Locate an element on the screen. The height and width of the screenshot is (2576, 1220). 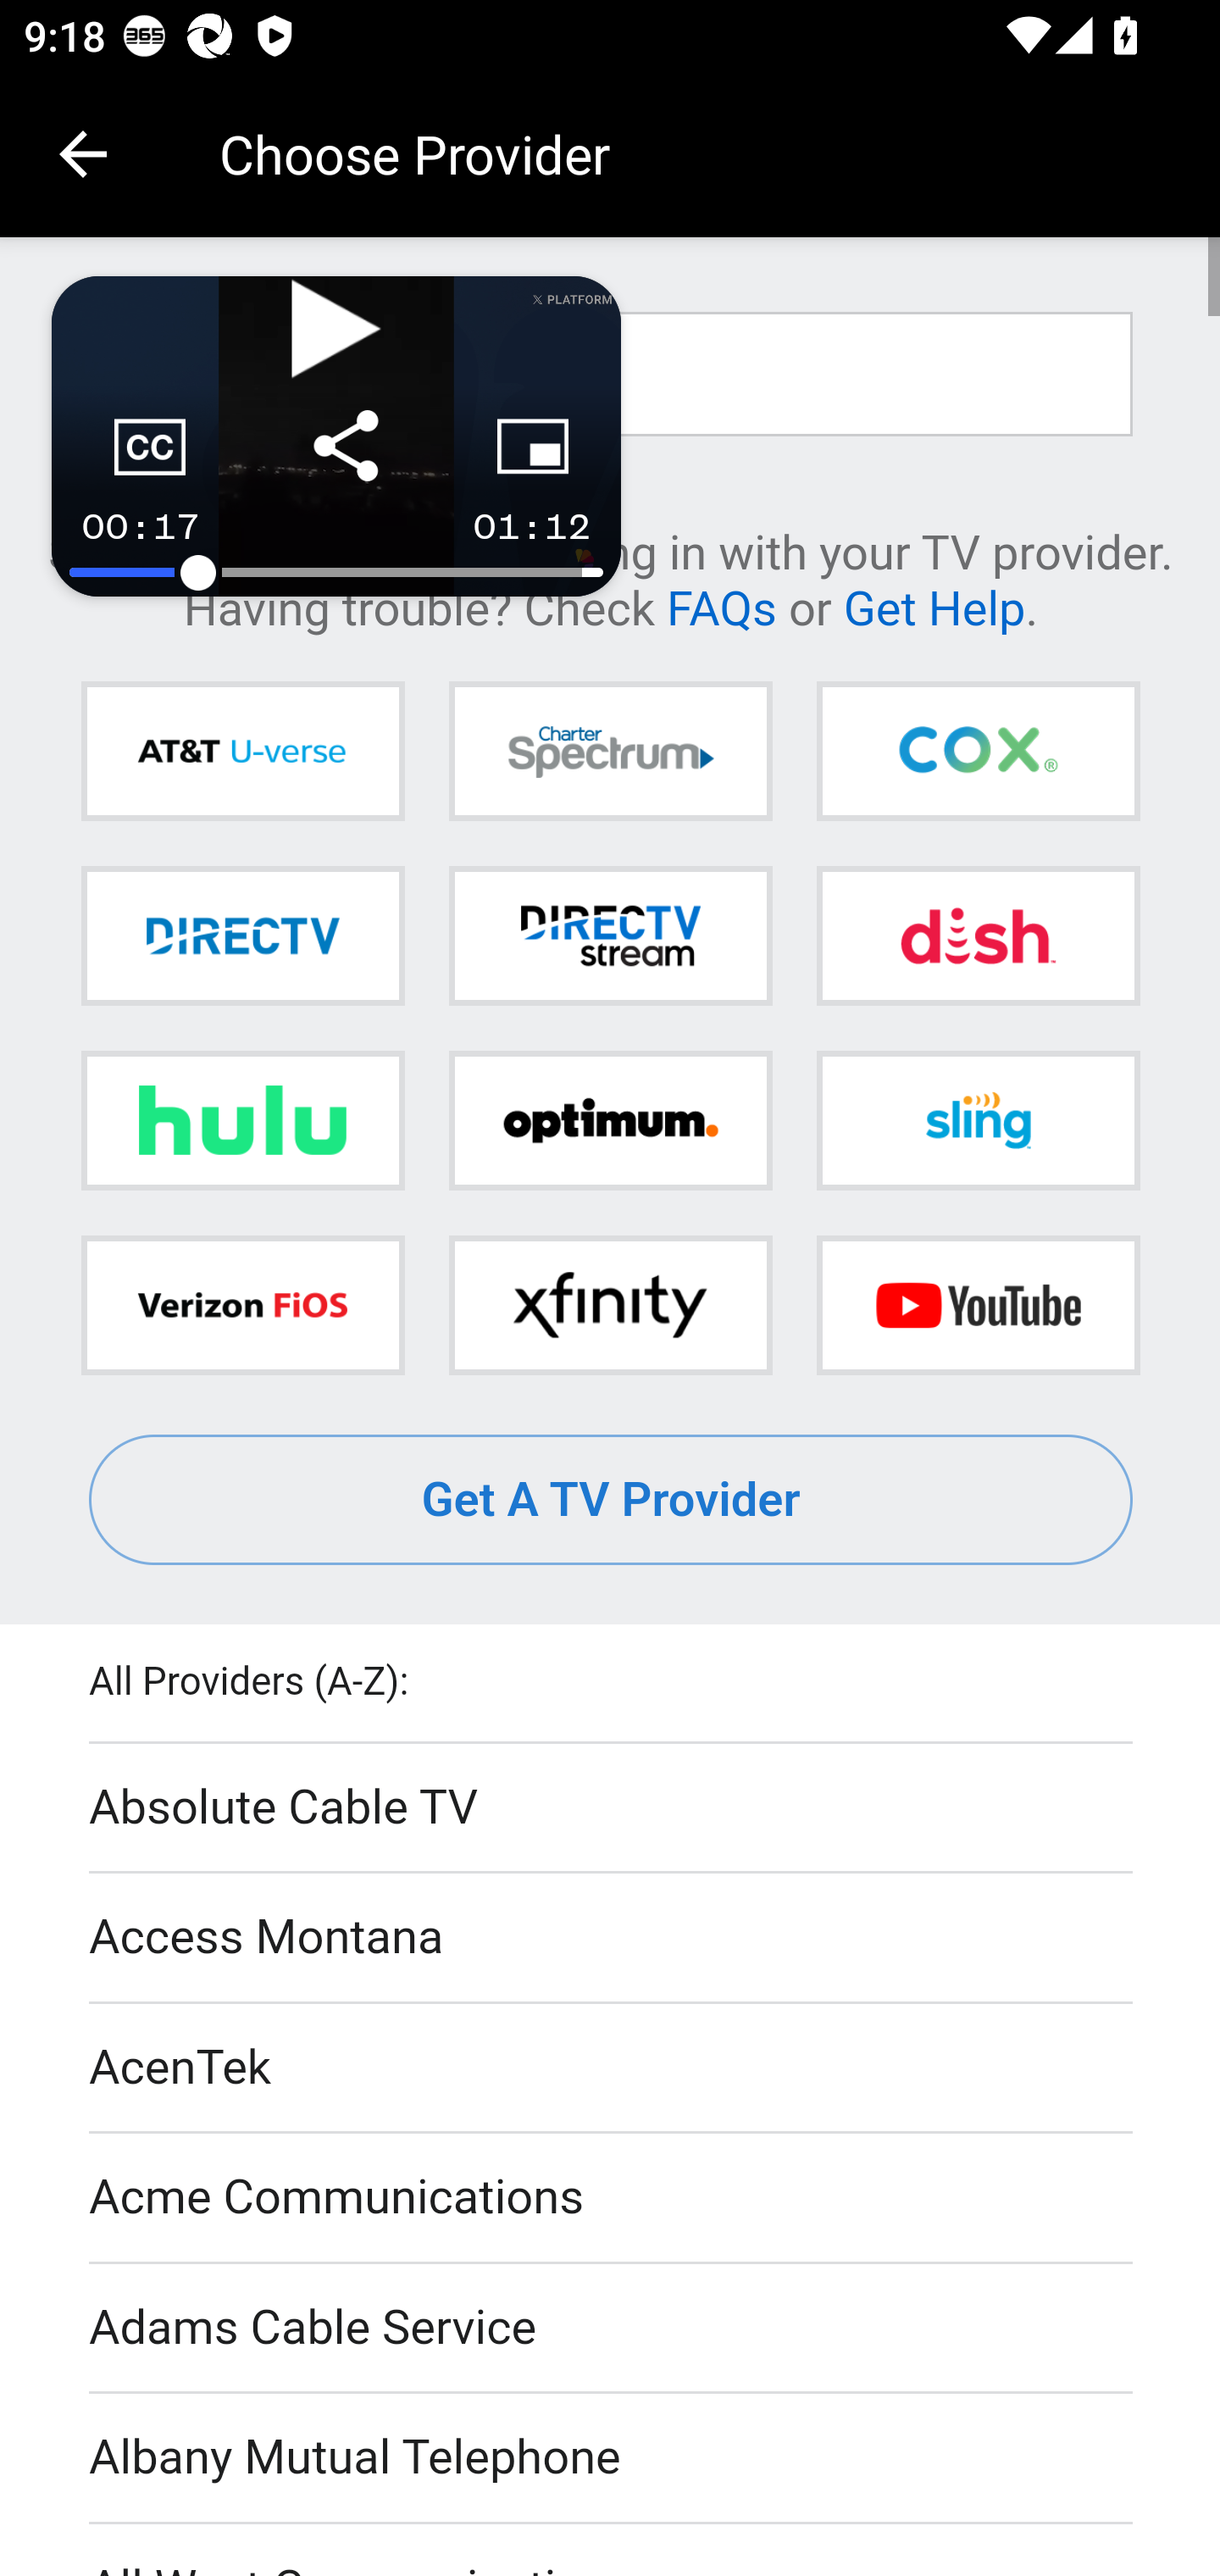
Hulu is located at coordinates (242, 1120).